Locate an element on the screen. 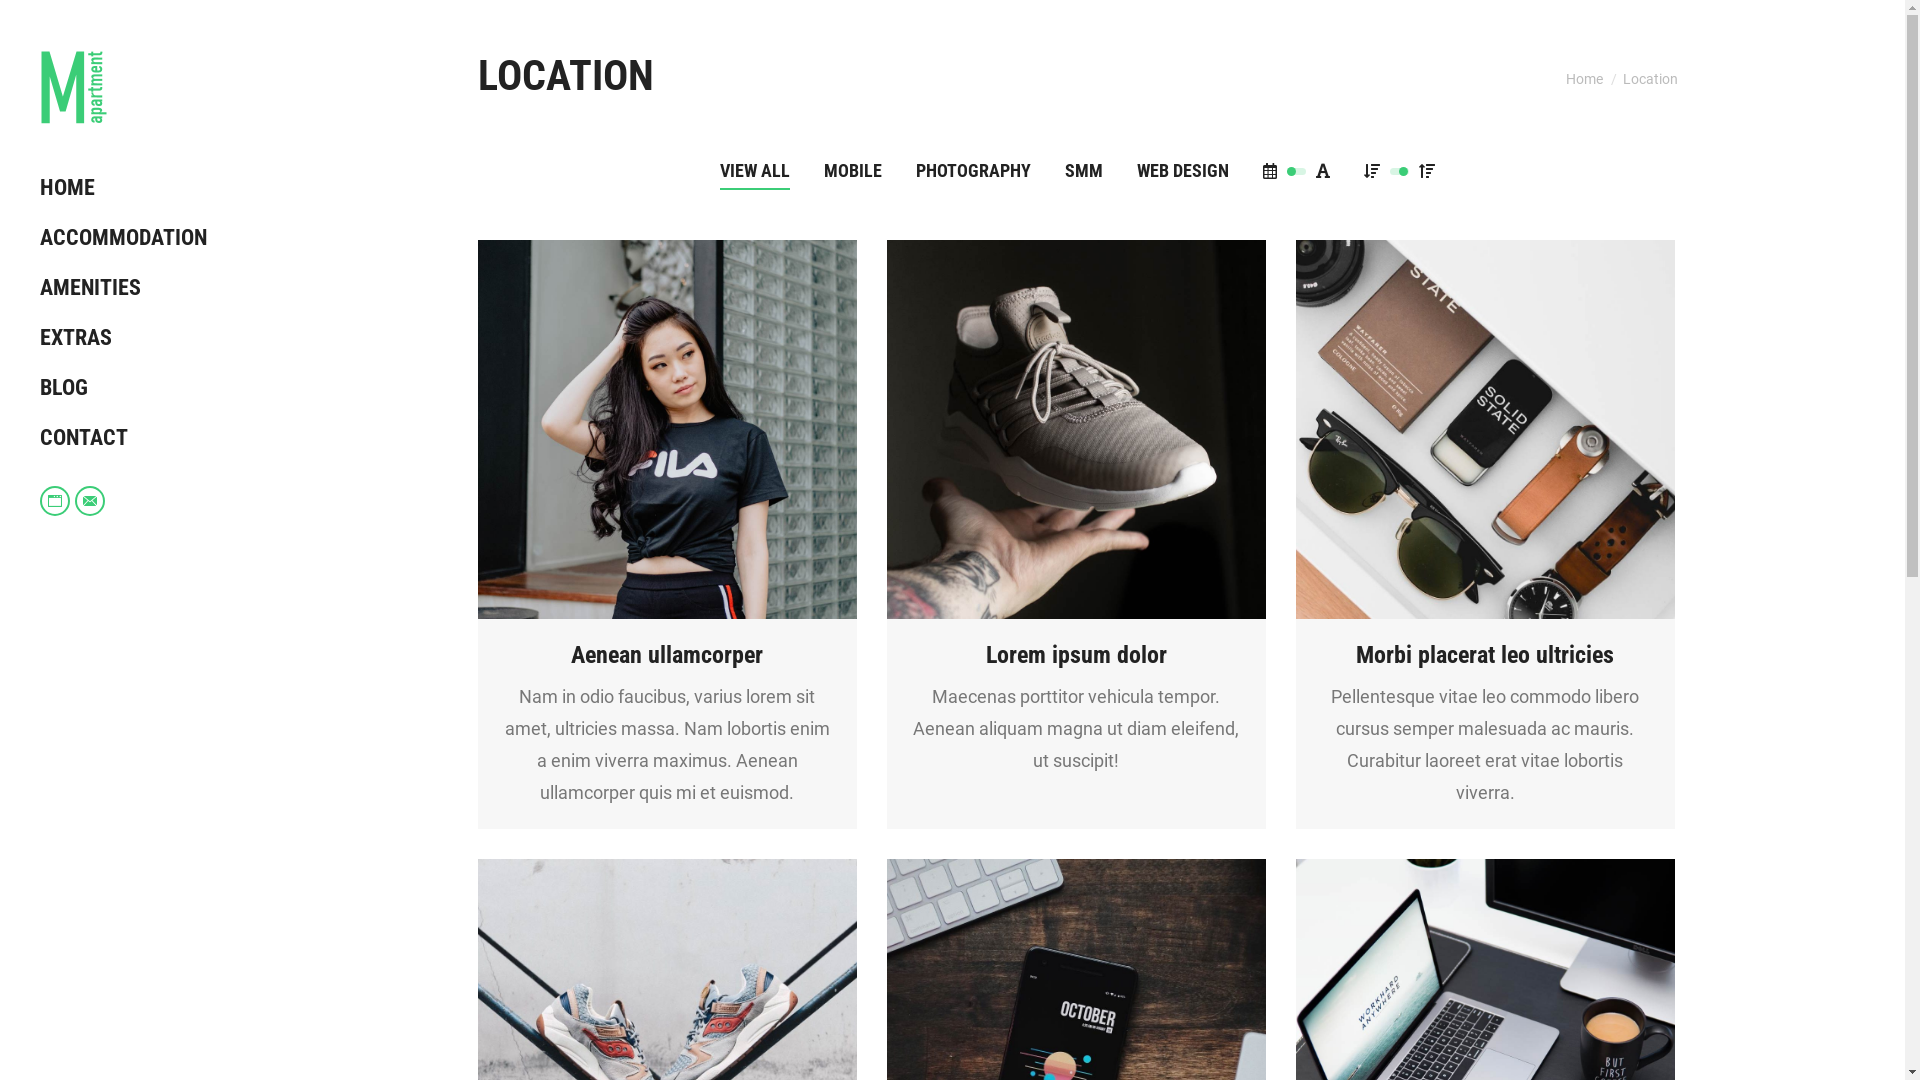 Image resolution: width=1920 pixels, height=1080 pixels. Mail is located at coordinates (90, 501).